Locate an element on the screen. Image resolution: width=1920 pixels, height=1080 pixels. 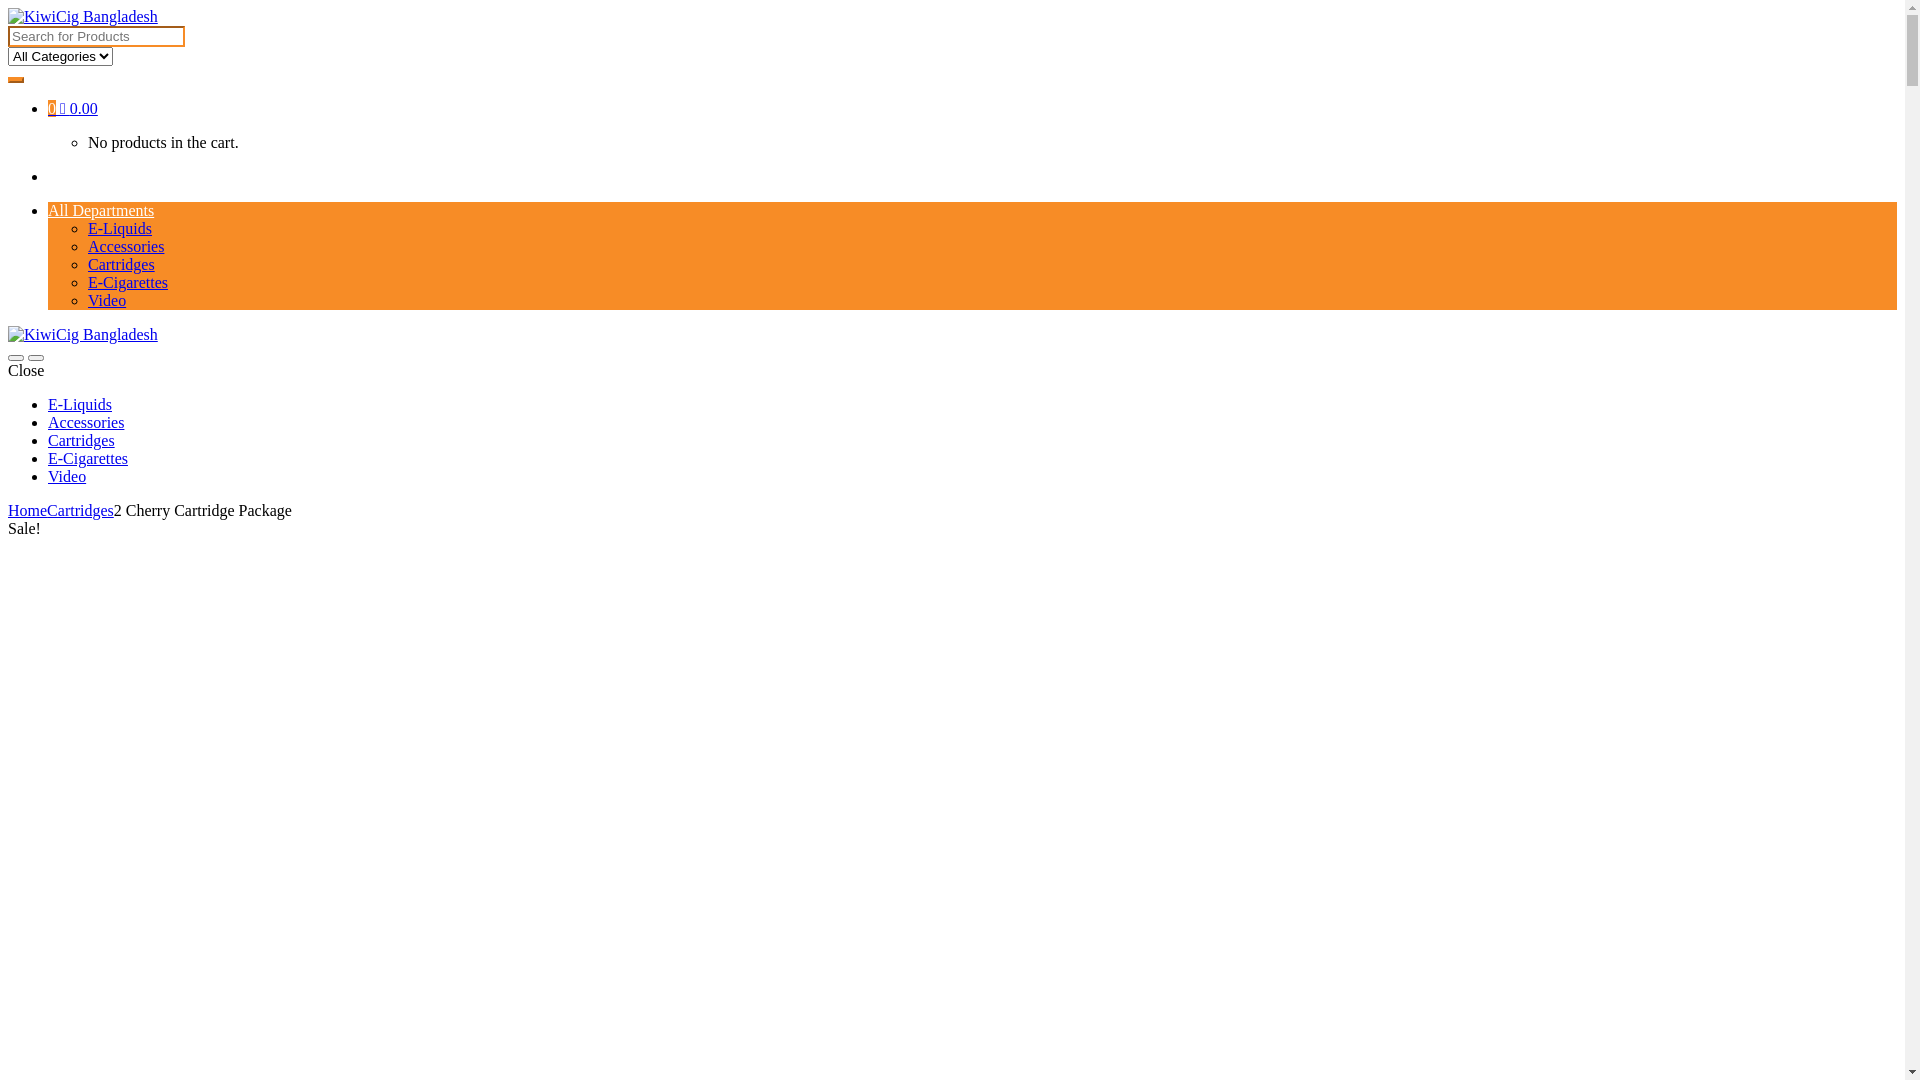
Video is located at coordinates (107, 300).